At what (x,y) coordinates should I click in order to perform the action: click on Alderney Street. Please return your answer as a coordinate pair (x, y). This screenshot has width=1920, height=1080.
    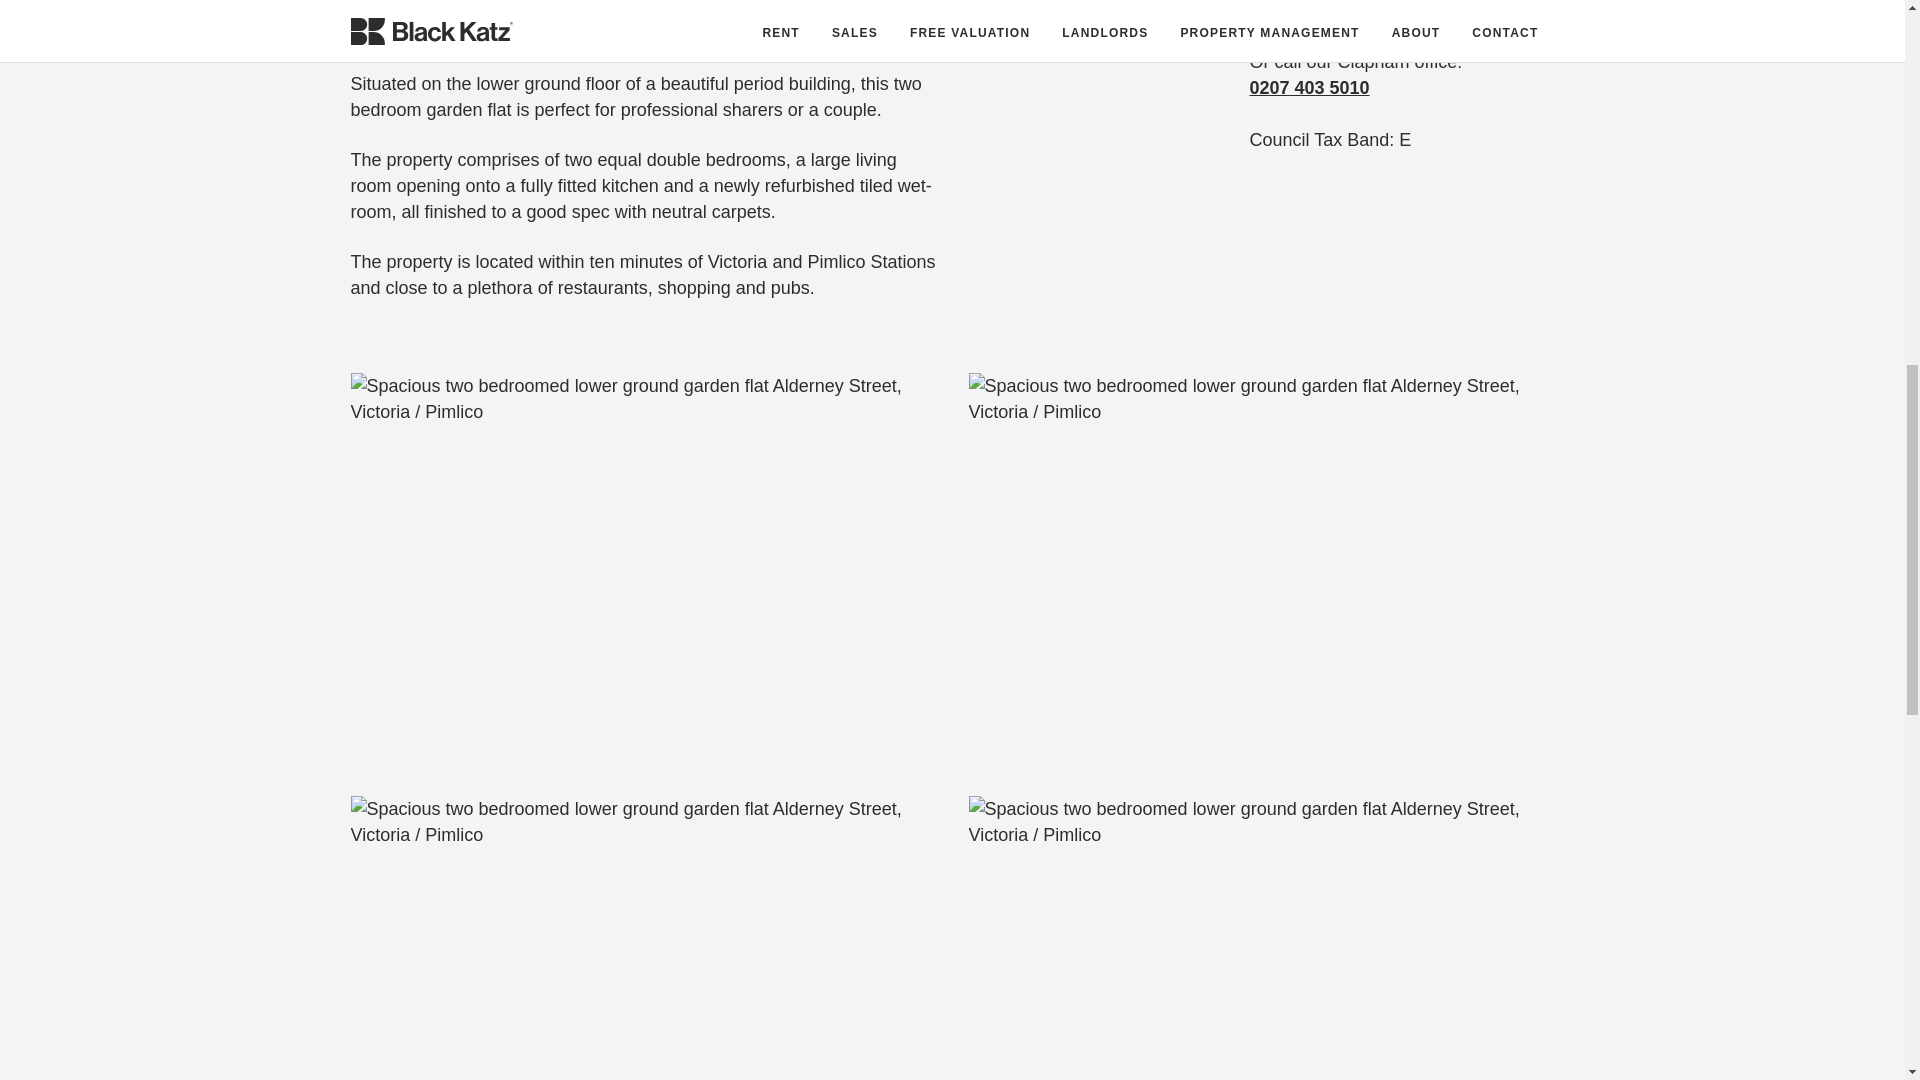
    Looking at the image, I should click on (642, 568).